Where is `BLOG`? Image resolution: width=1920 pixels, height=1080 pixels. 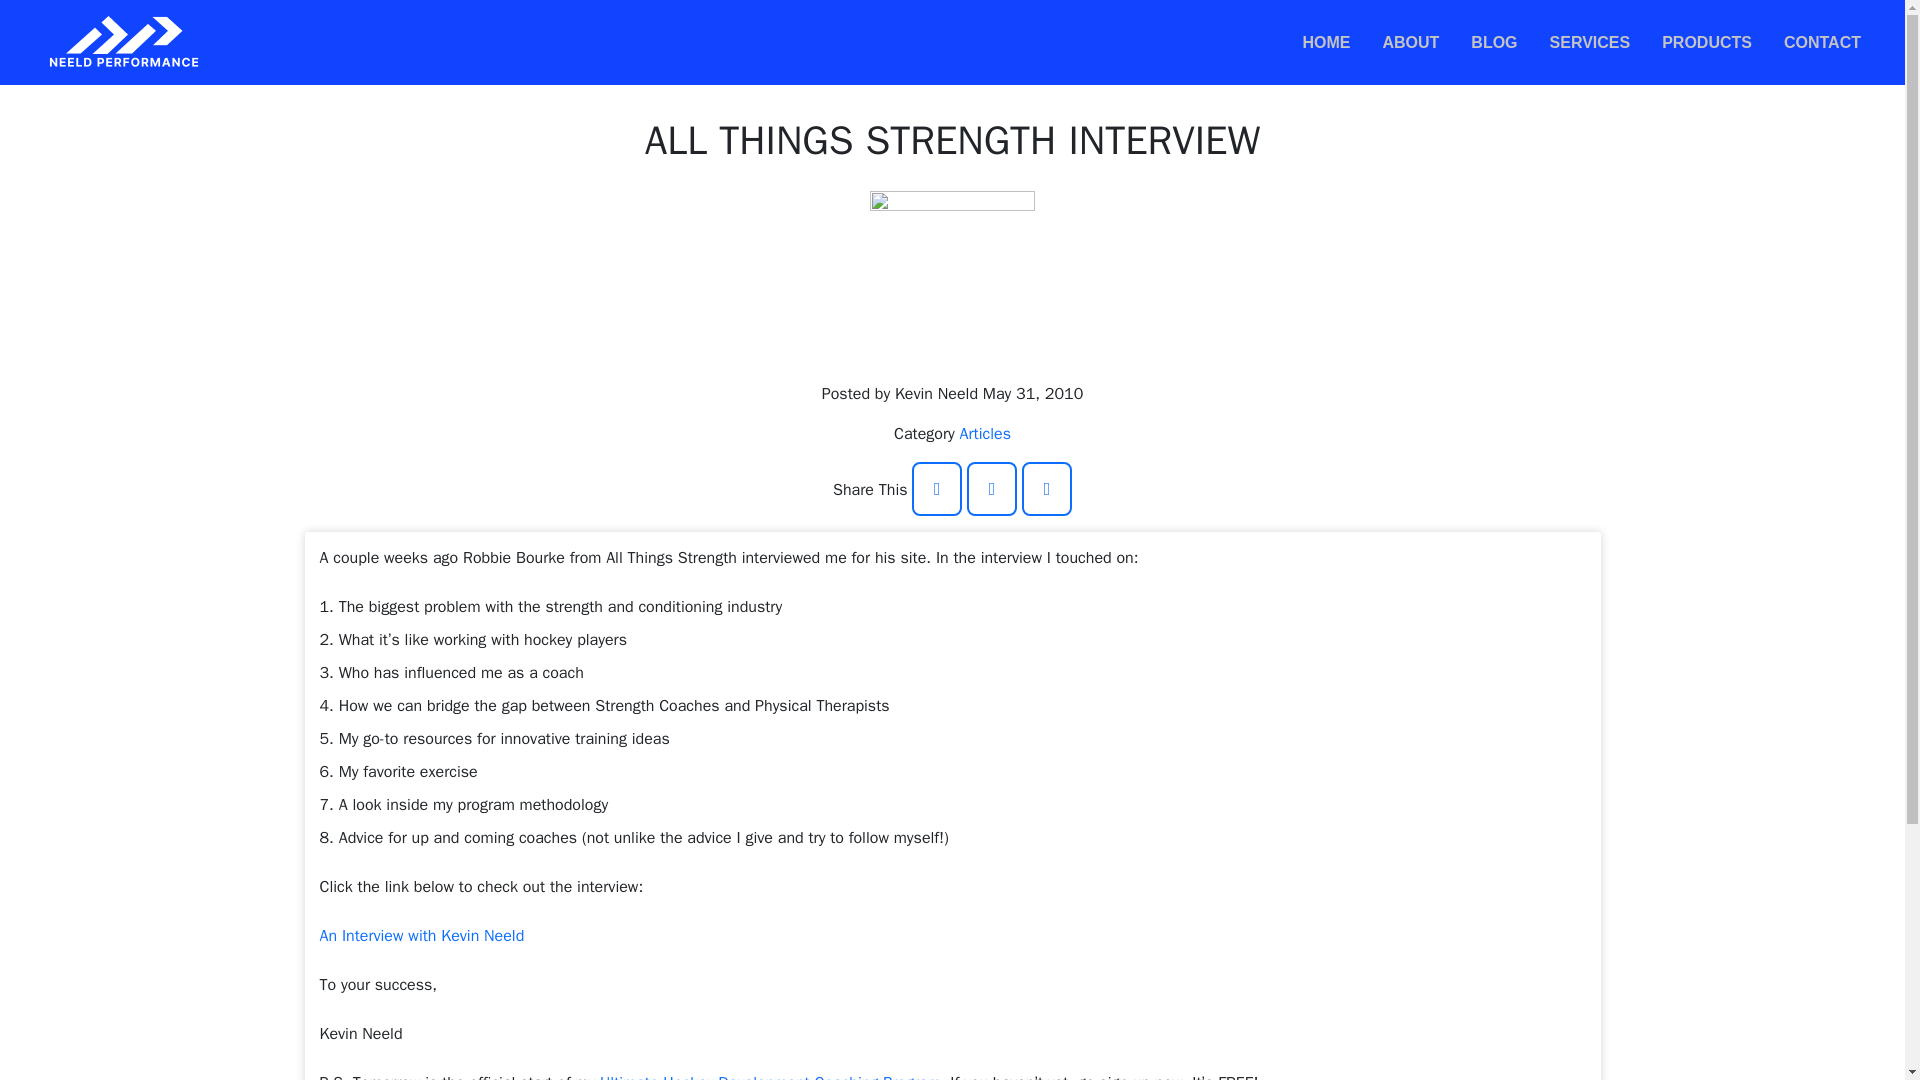 BLOG is located at coordinates (1494, 42).